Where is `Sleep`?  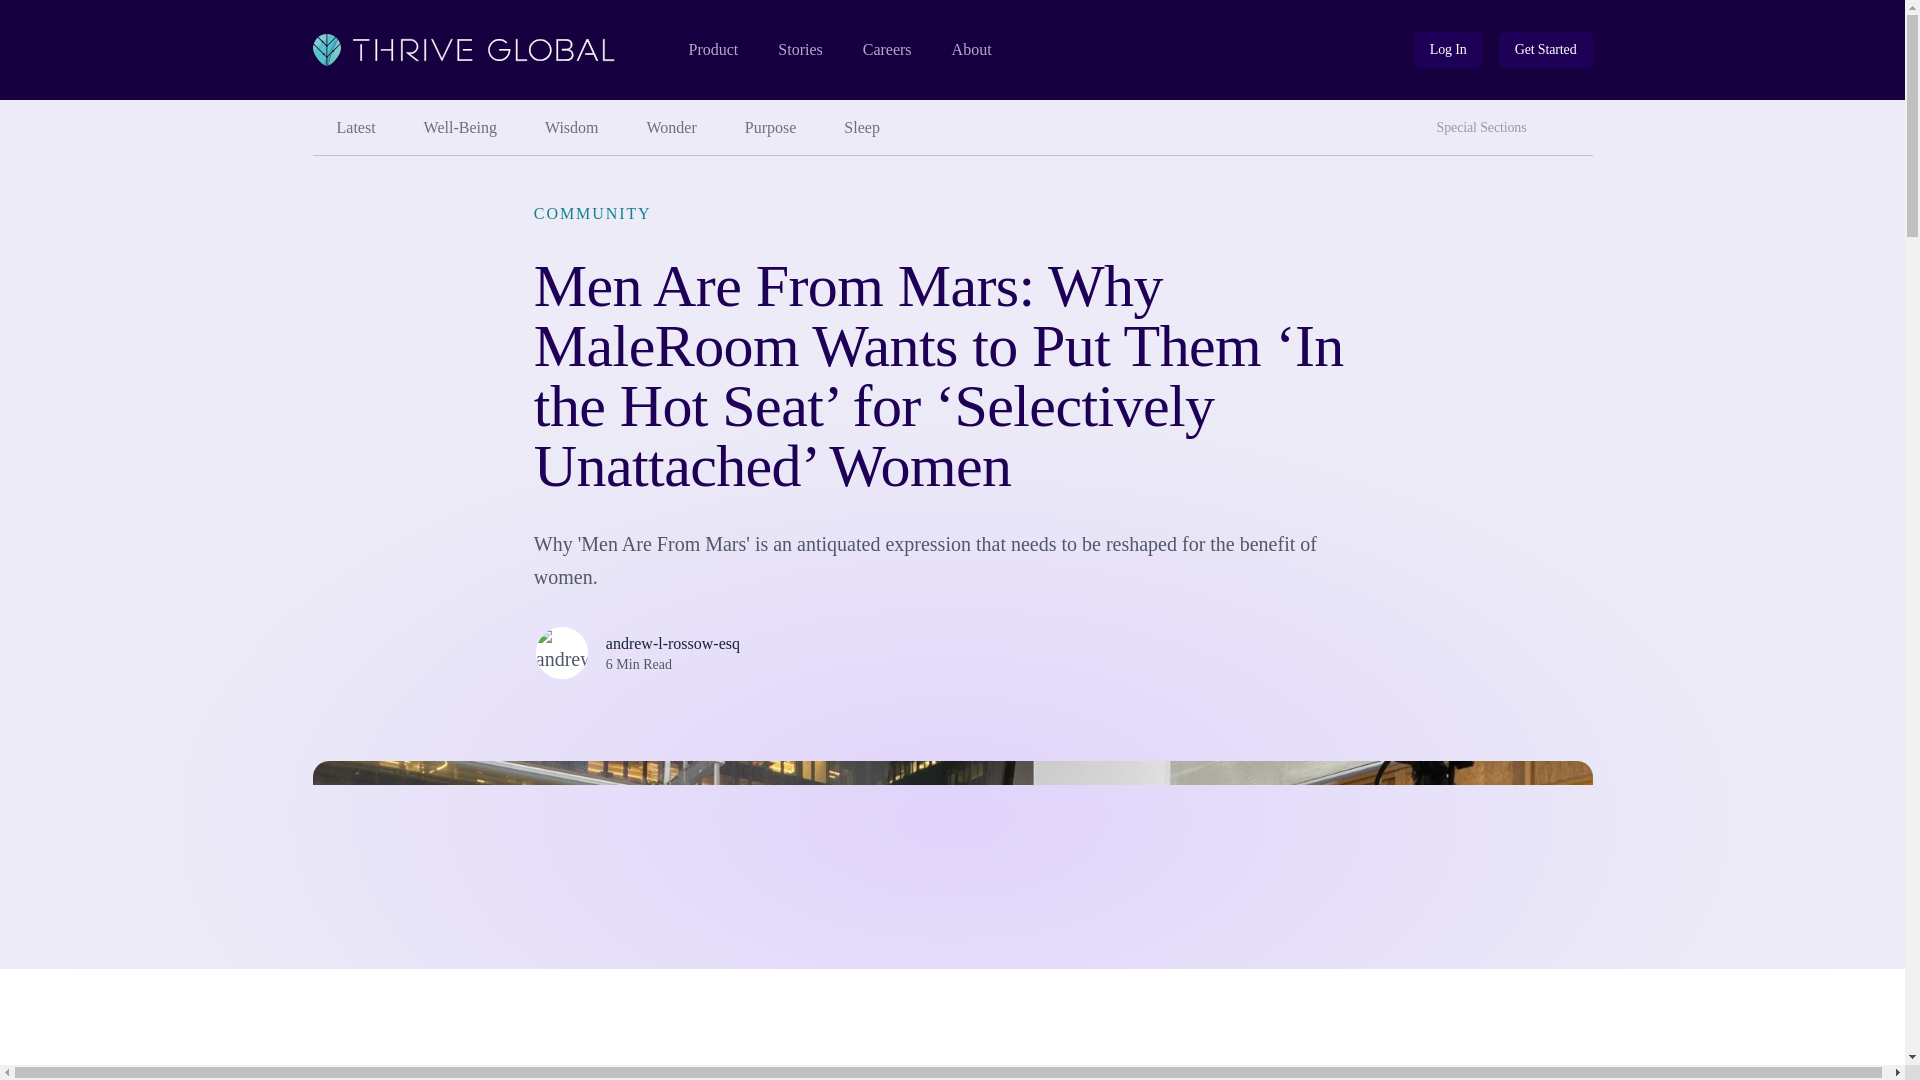 Sleep is located at coordinates (1573, 120).